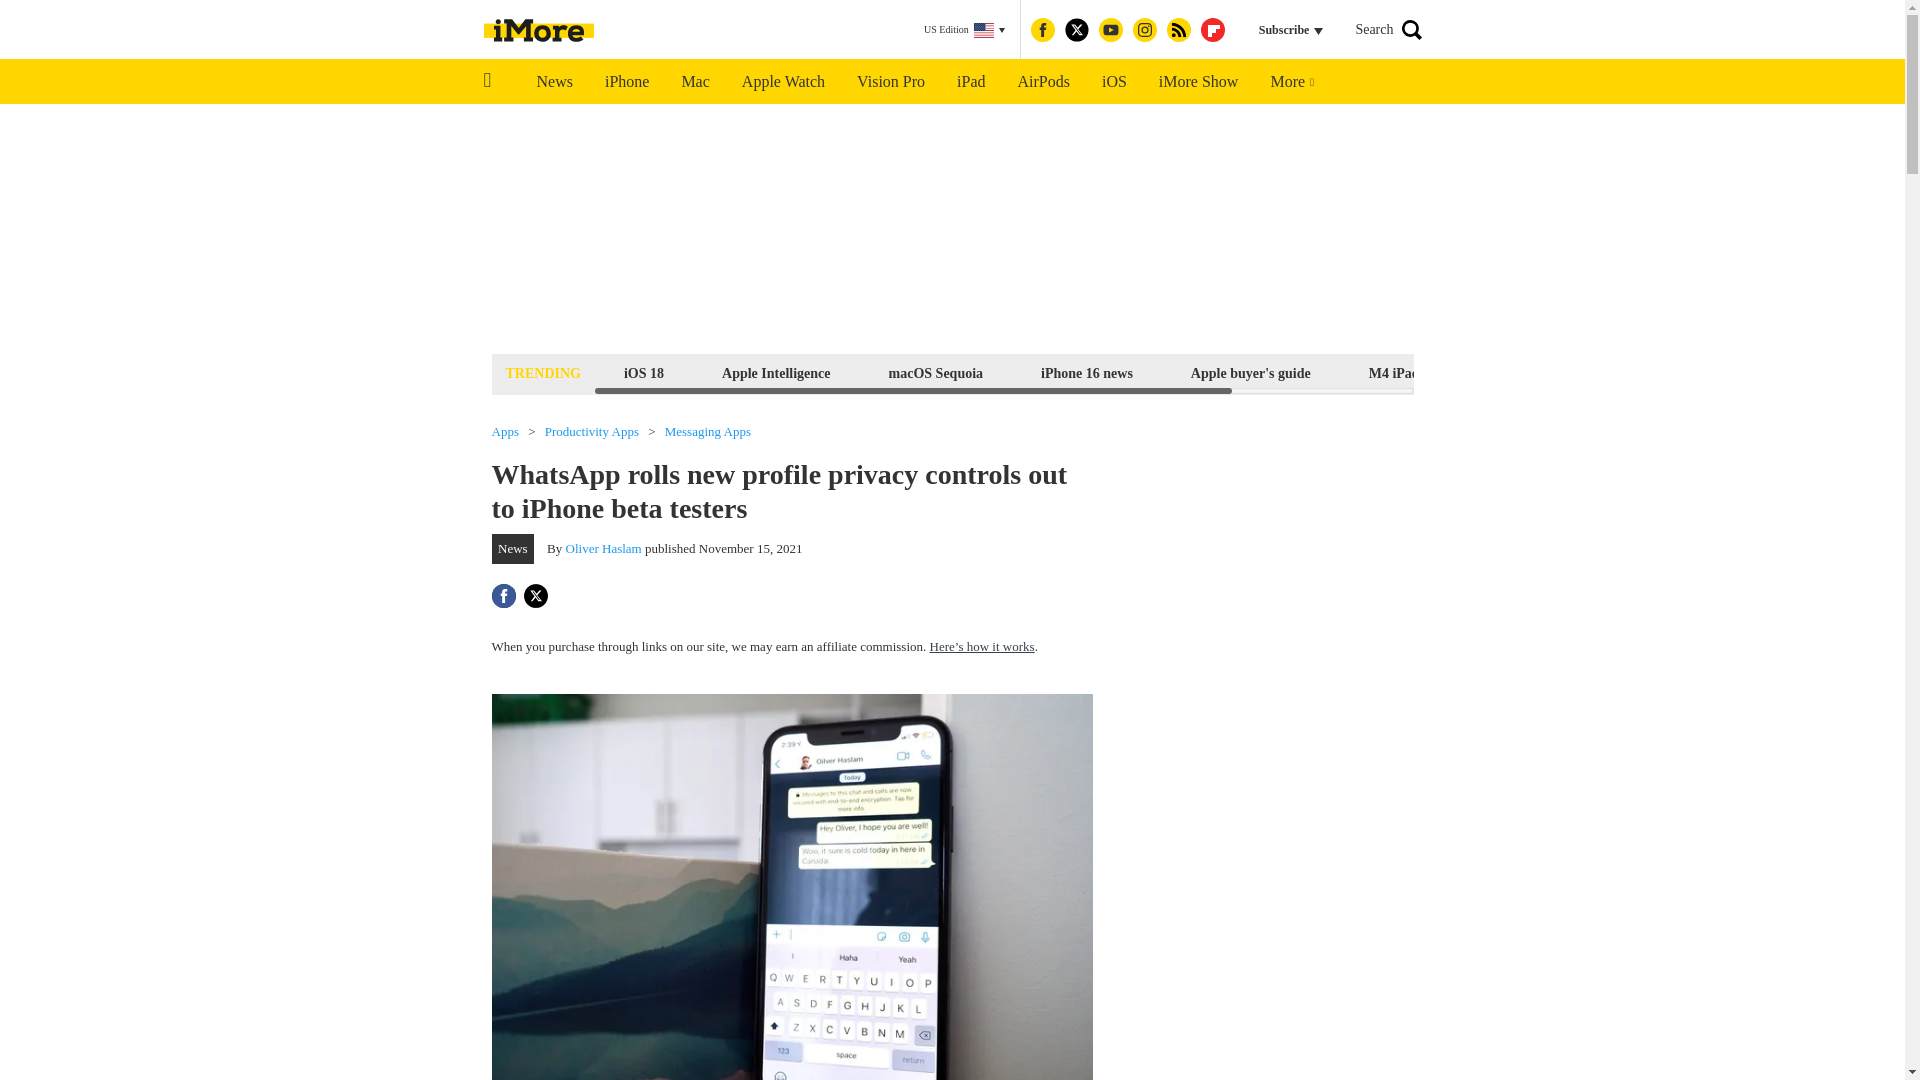 This screenshot has width=1920, height=1080. Describe the element at coordinates (1044, 82) in the screenshot. I see `AirPods` at that location.